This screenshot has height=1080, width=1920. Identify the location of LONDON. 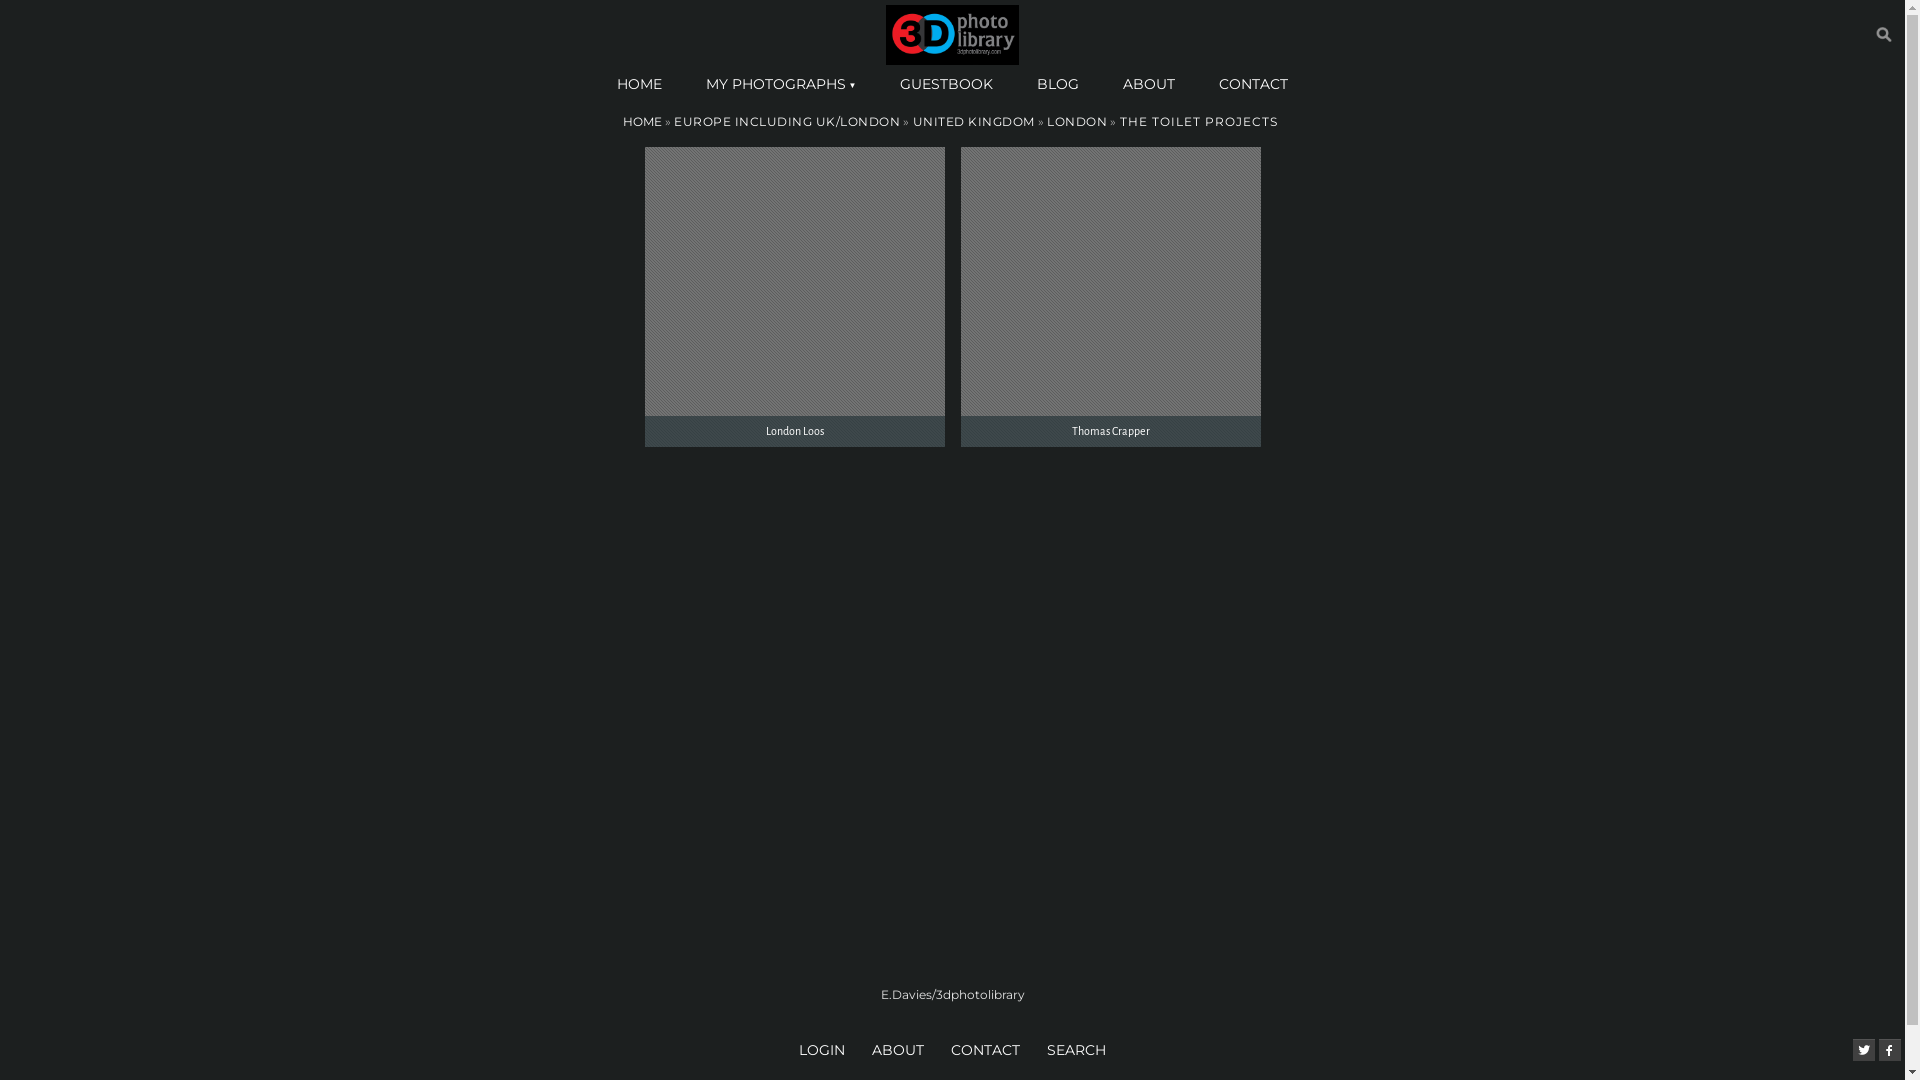
(1077, 122).